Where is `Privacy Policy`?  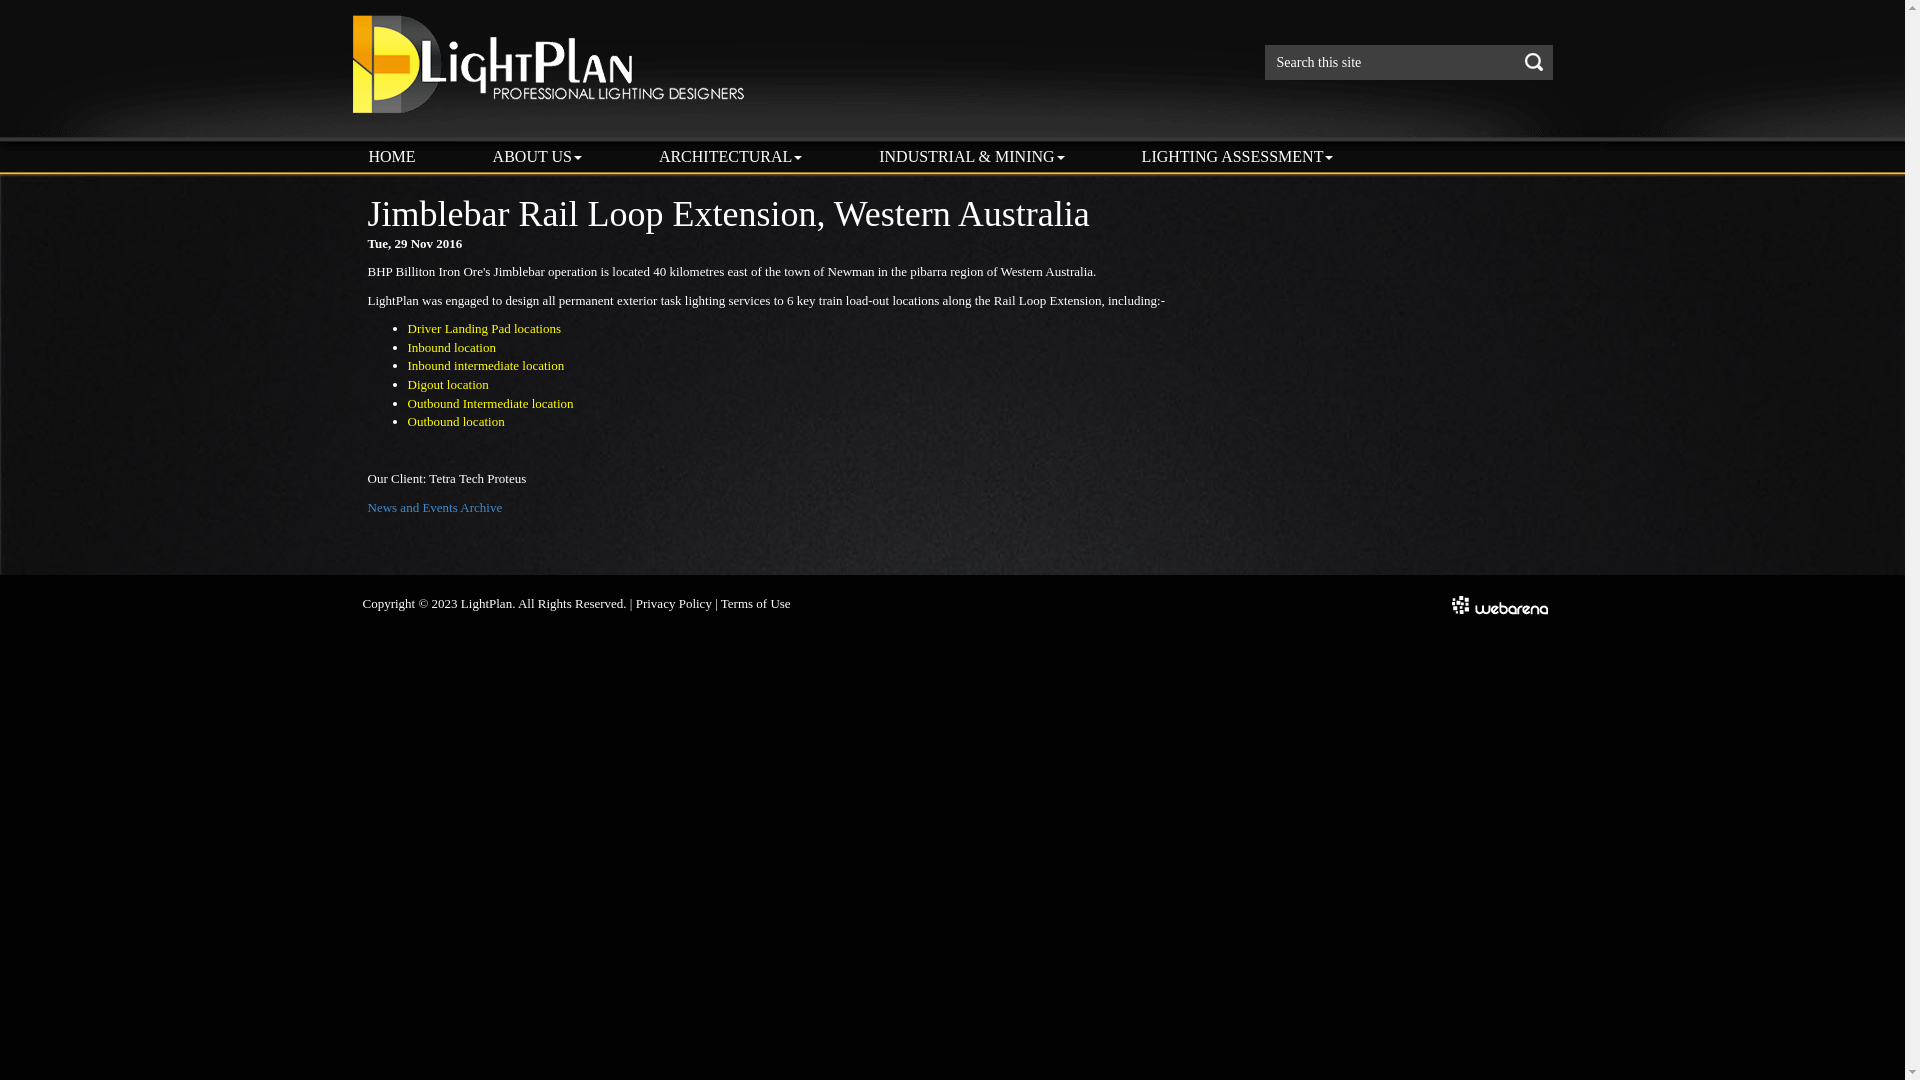 Privacy Policy is located at coordinates (674, 604).